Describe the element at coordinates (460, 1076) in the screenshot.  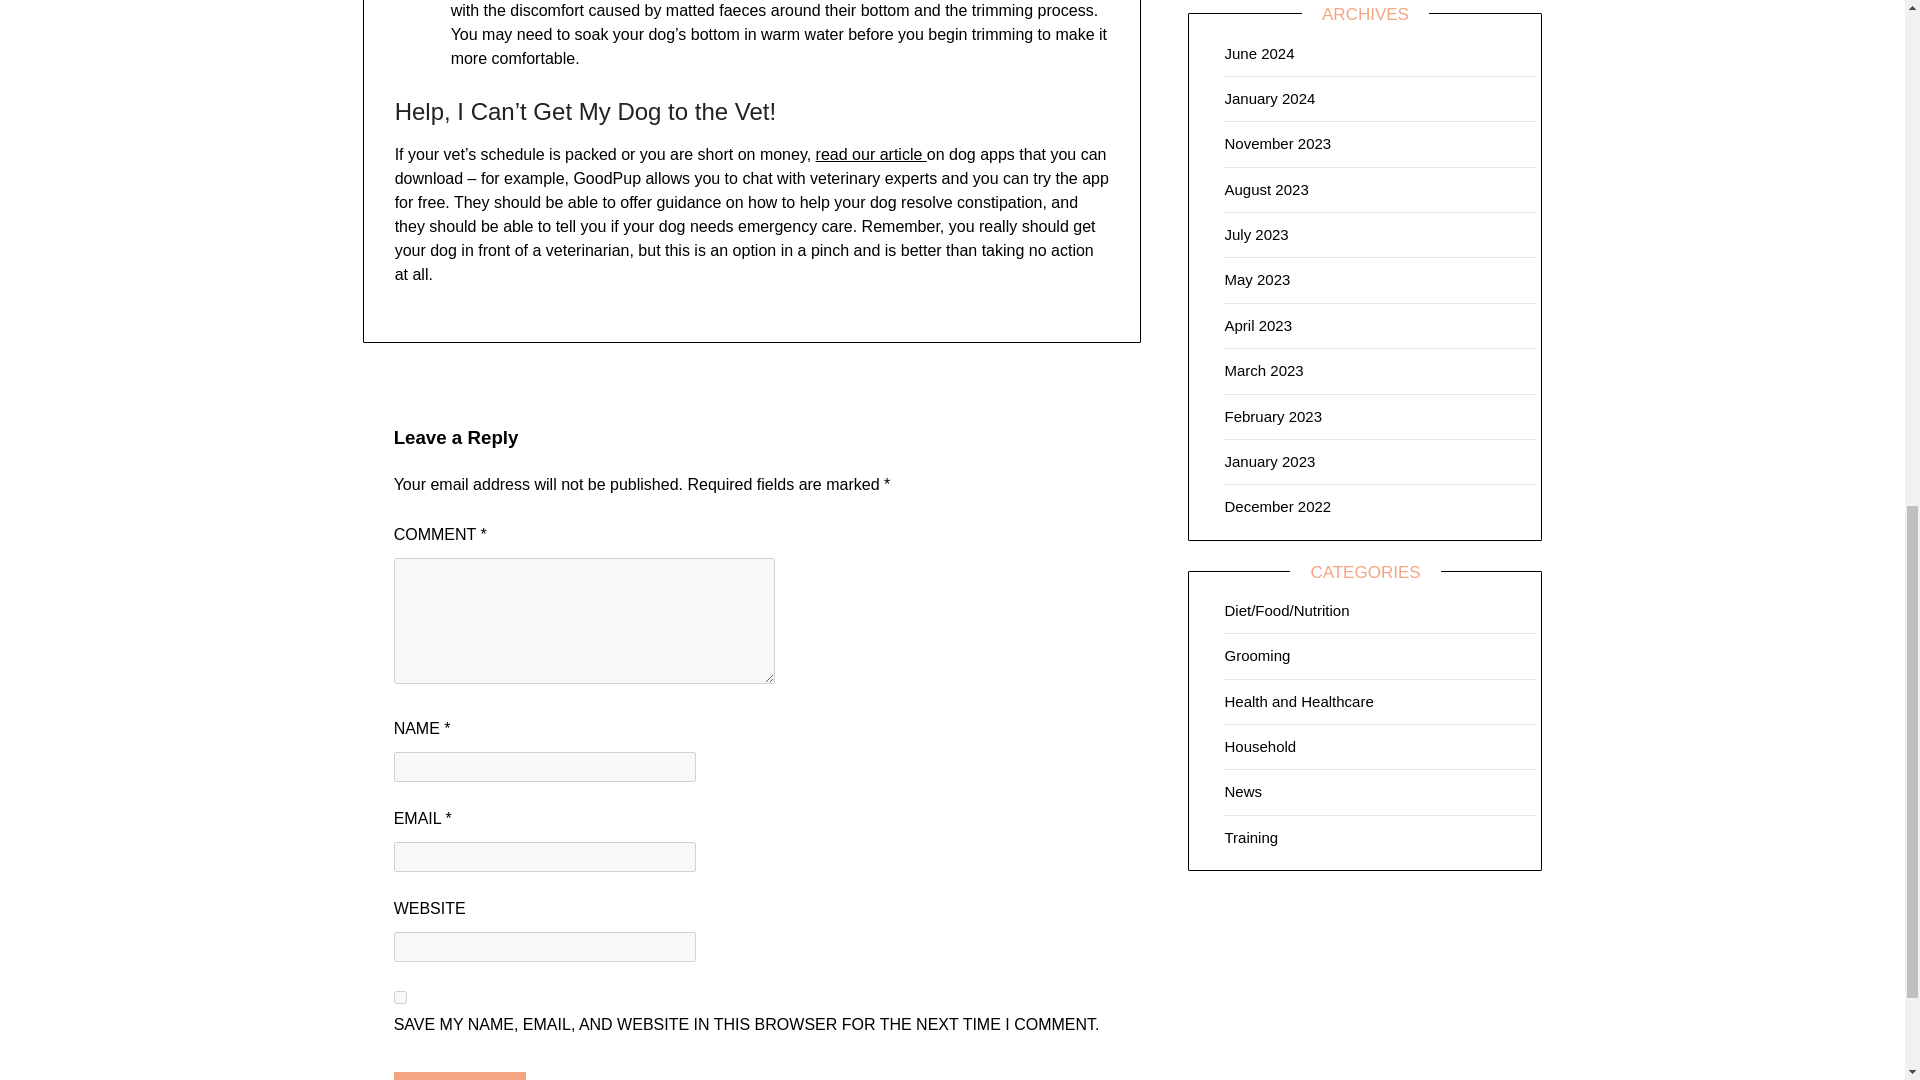
I see `Post Comment` at that location.